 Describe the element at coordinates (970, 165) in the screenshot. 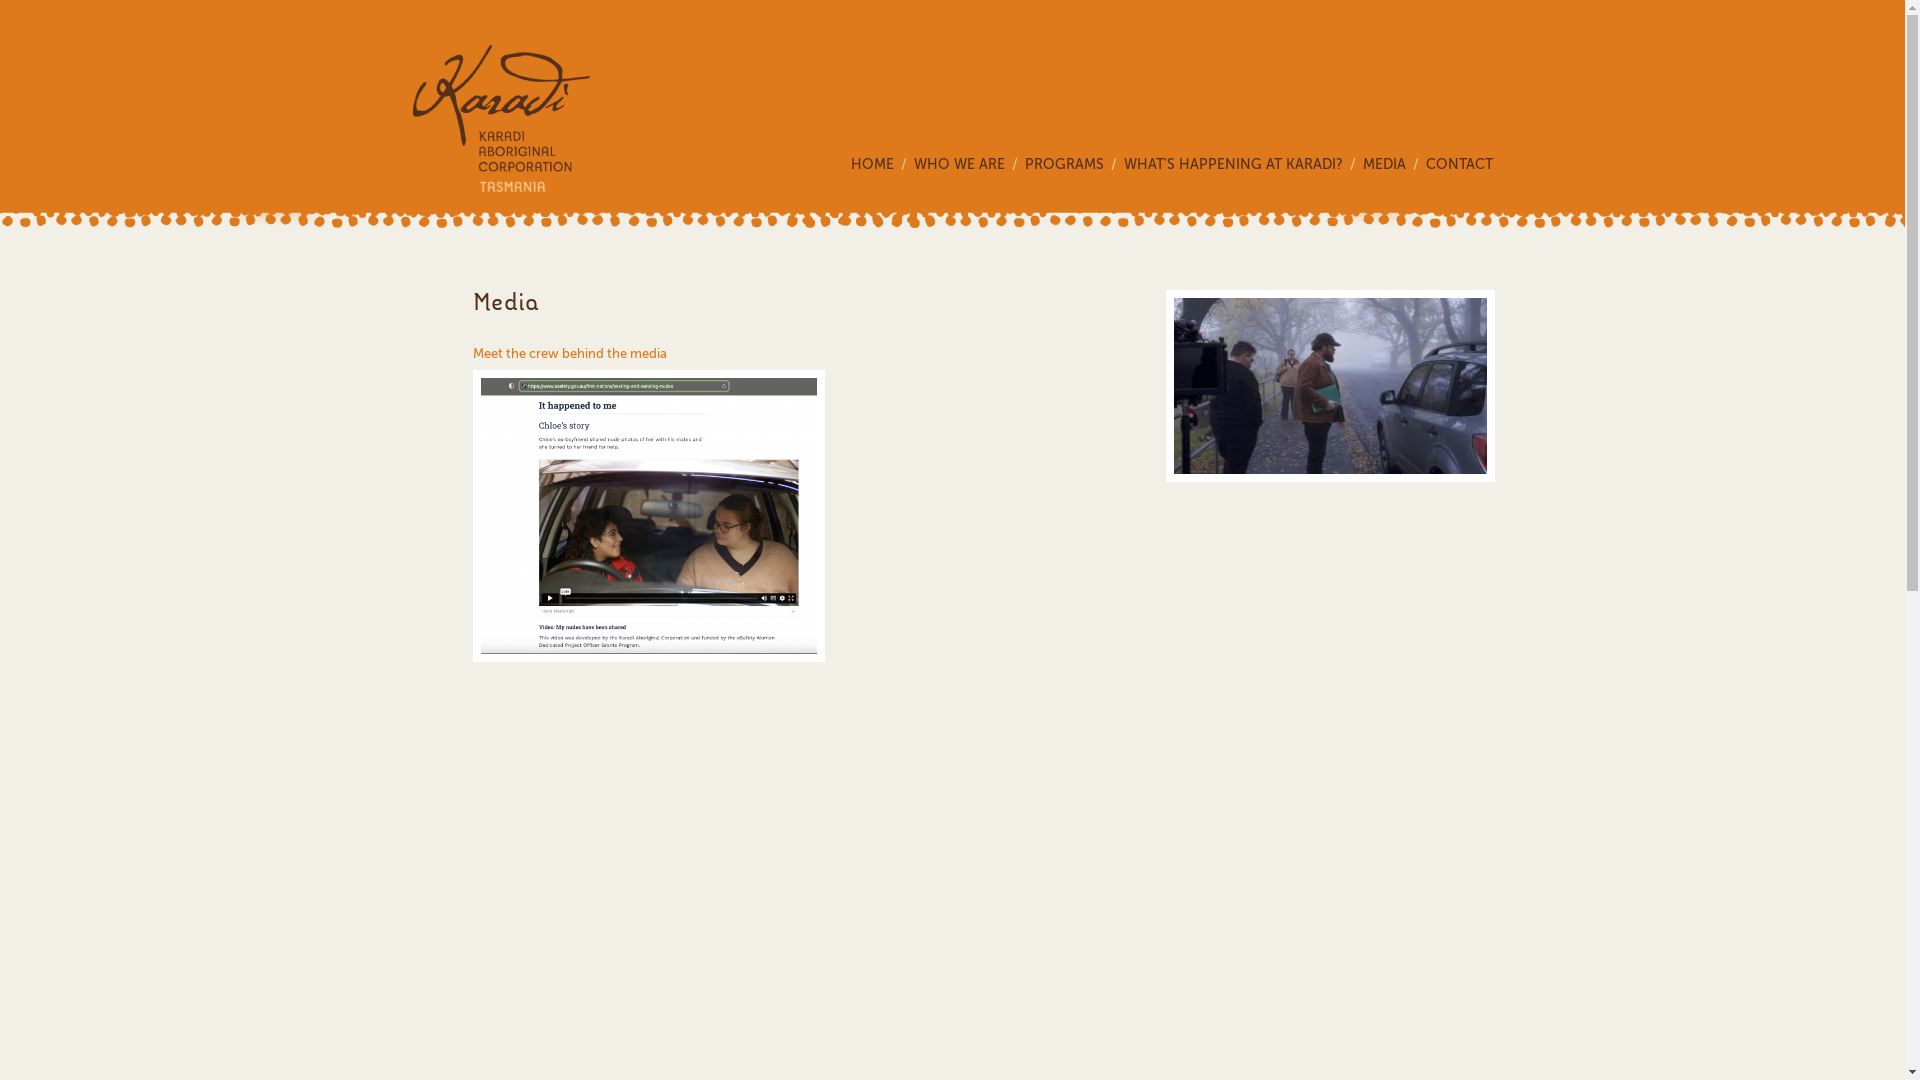

I see `WHO WE ARE` at that location.